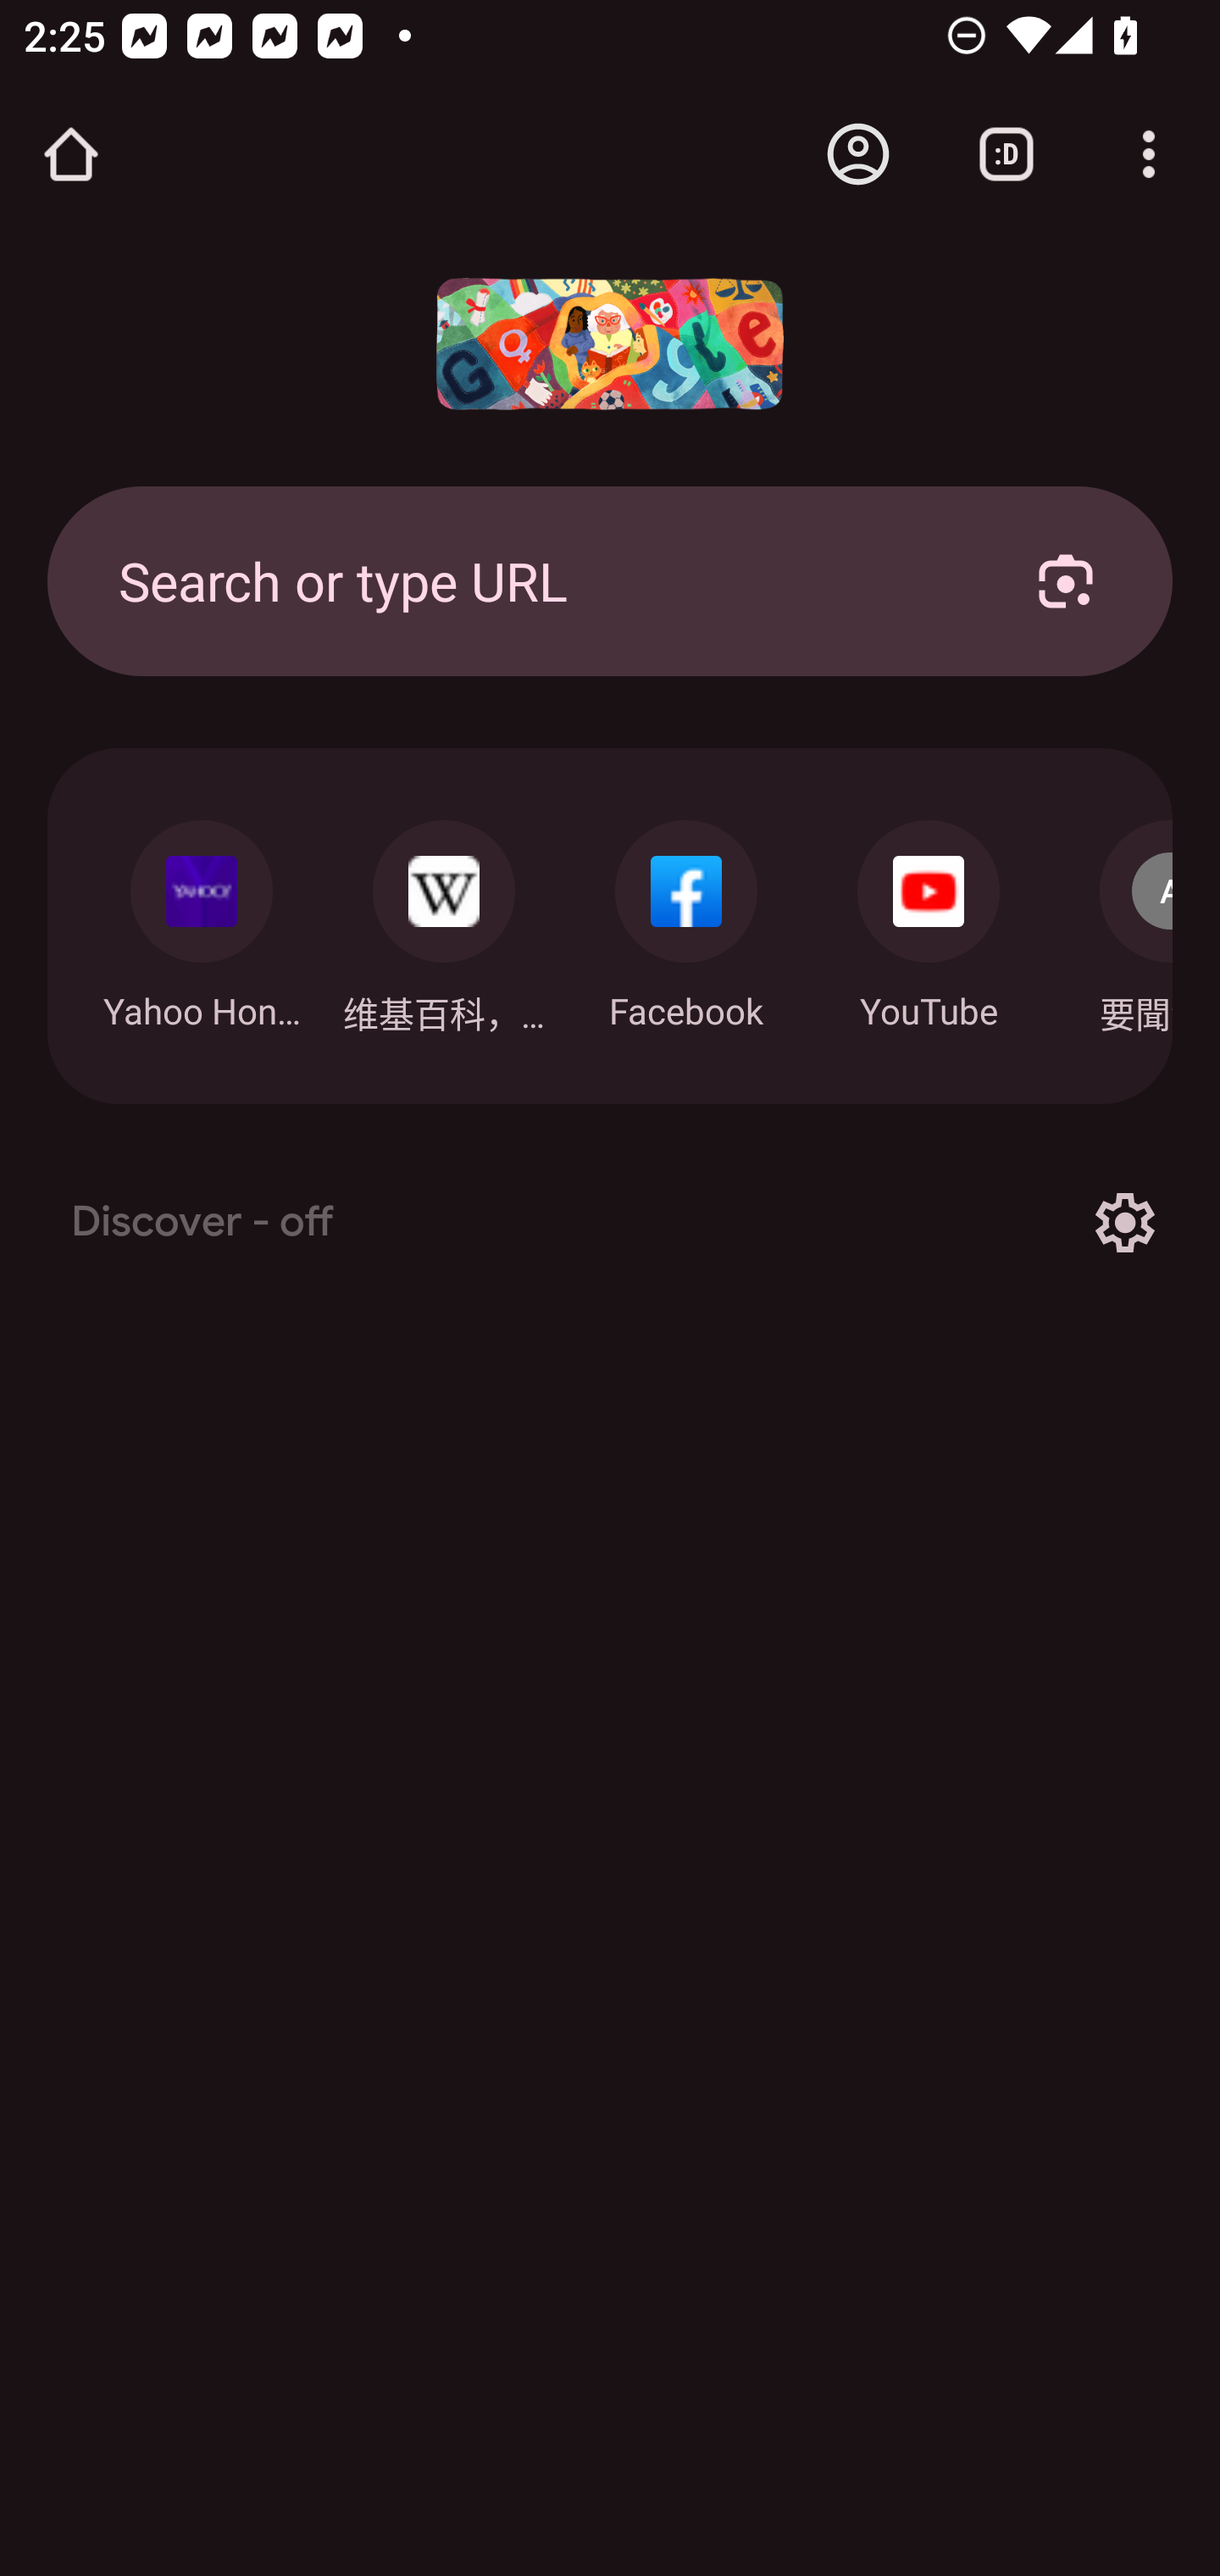 This screenshot has height=2576, width=1220. Describe the element at coordinates (686, 917) in the screenshot. I see `Navigate: Facebook: m.facebook.com Facebook` at that location.